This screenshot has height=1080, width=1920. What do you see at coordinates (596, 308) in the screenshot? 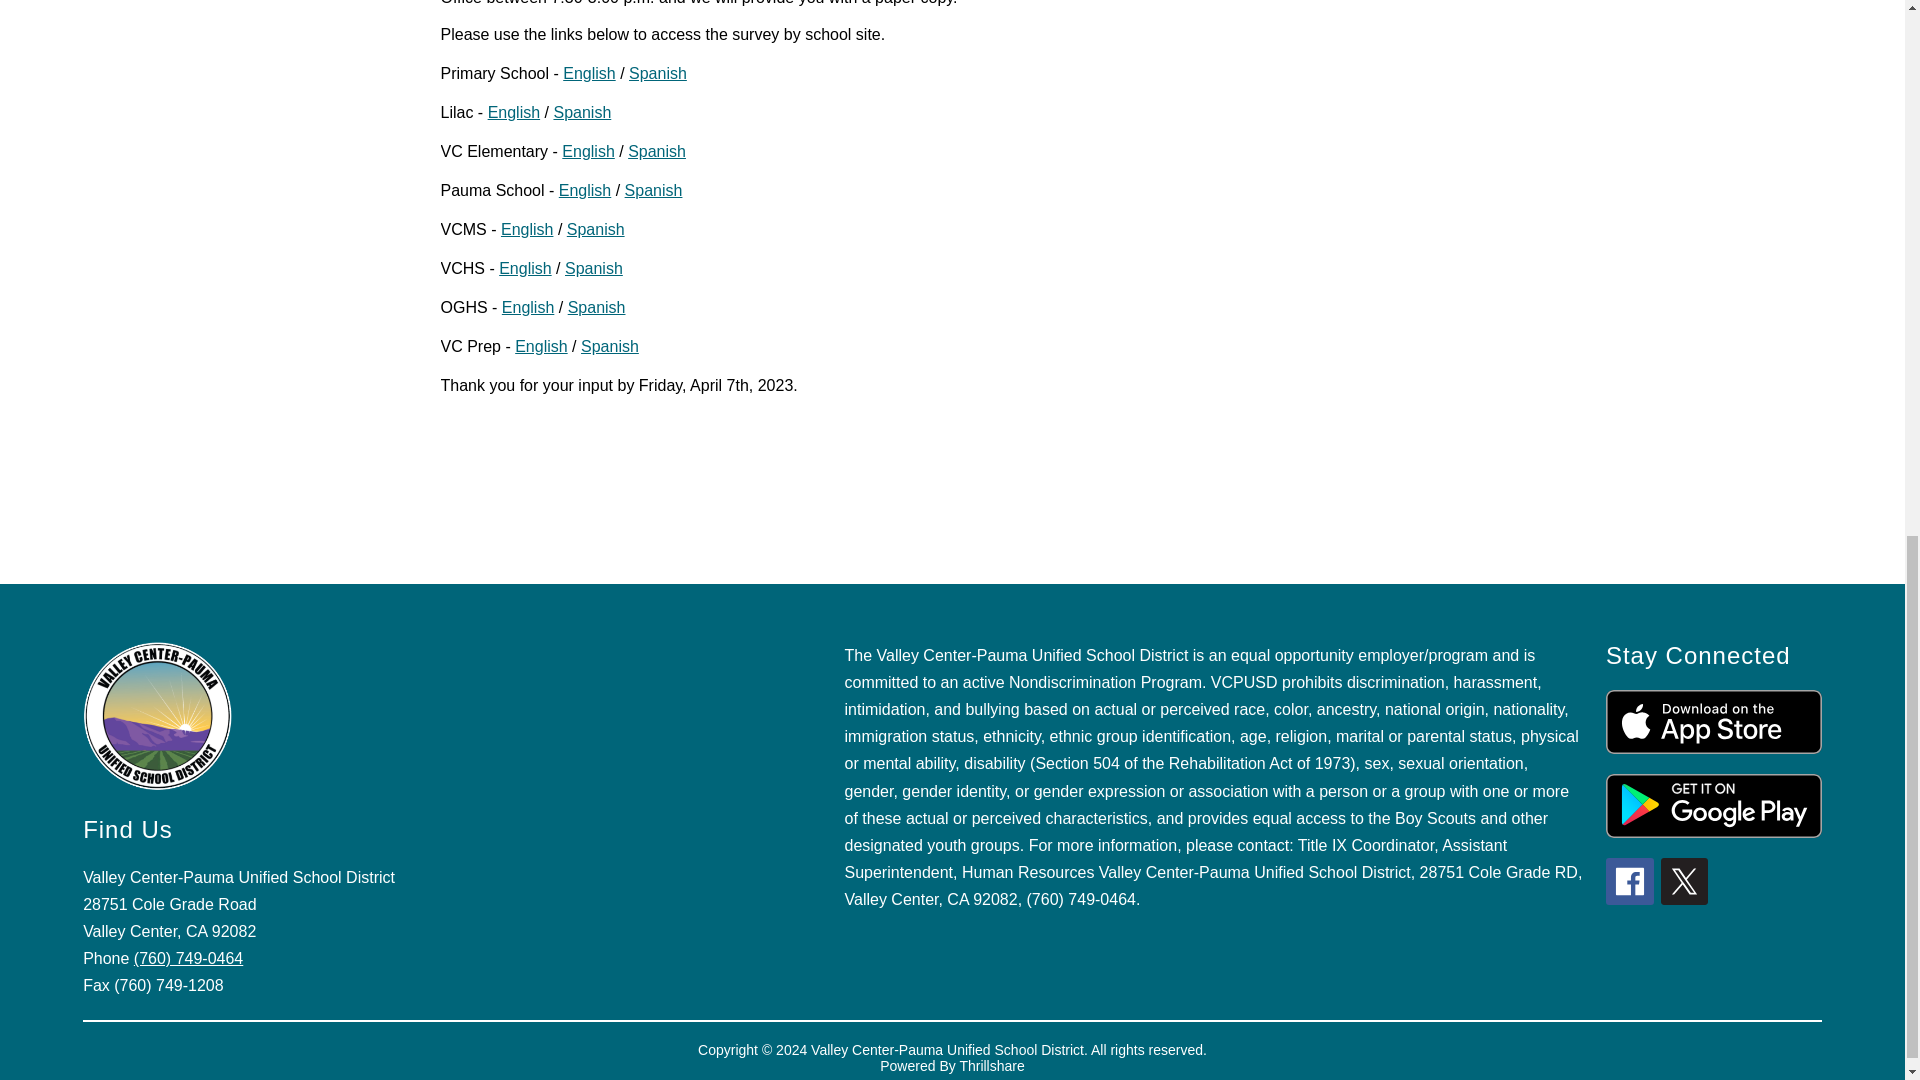
I see `Spanish` at bounding box center [596, 308].